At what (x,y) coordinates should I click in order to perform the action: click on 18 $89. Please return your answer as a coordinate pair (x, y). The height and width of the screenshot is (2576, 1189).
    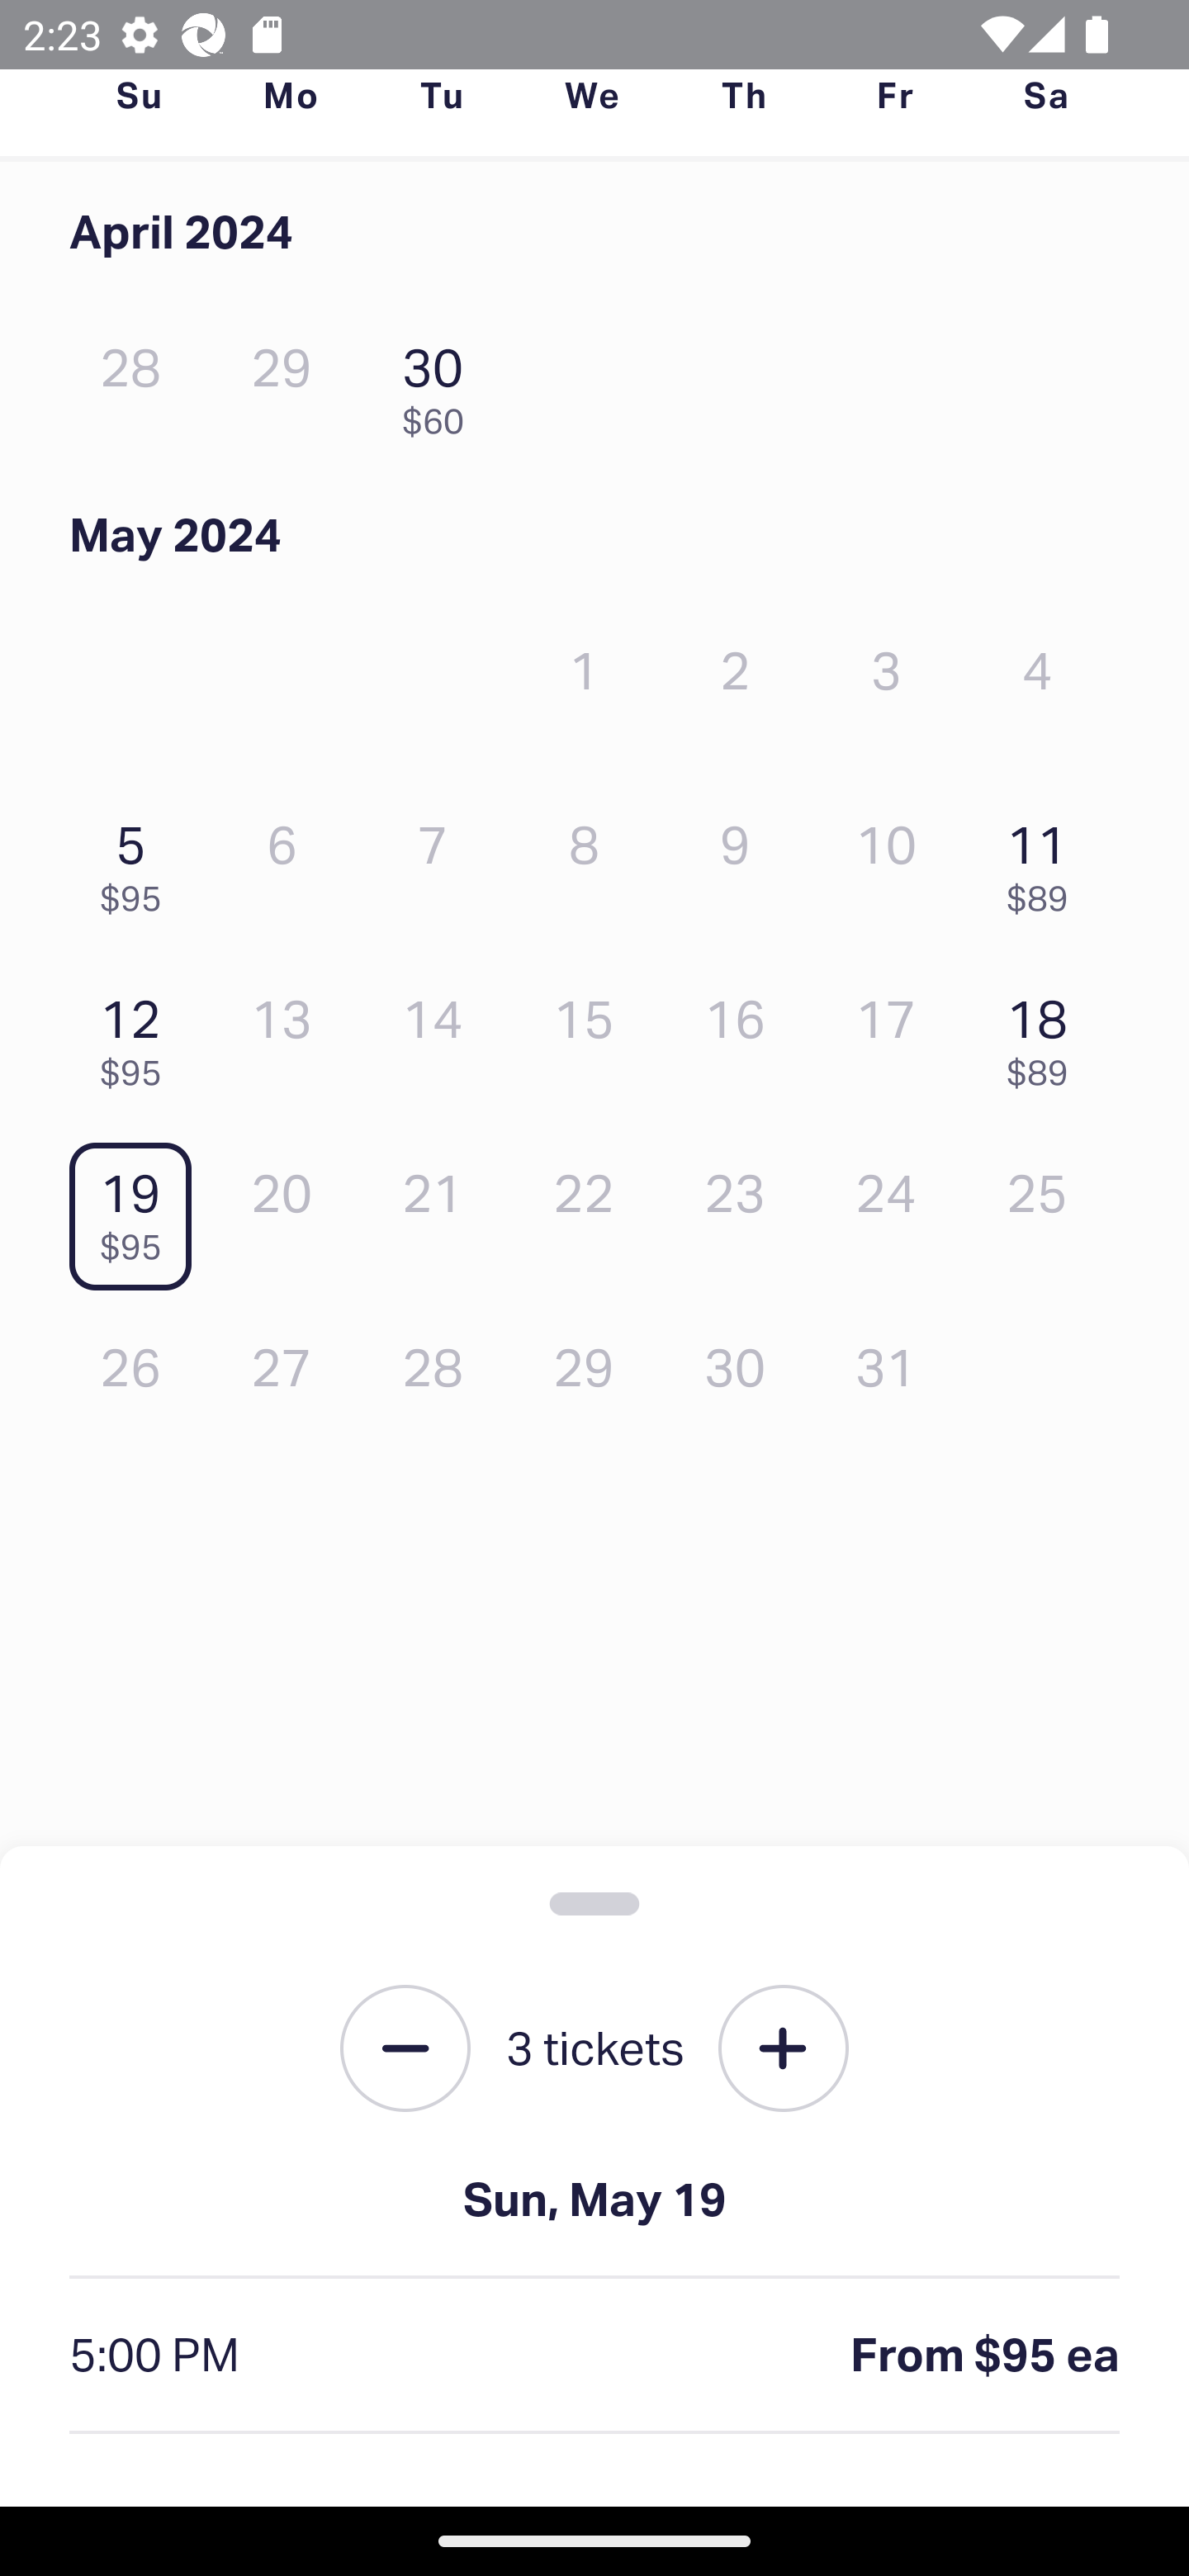
    Looking at the image, I should click on (1045, 1034).